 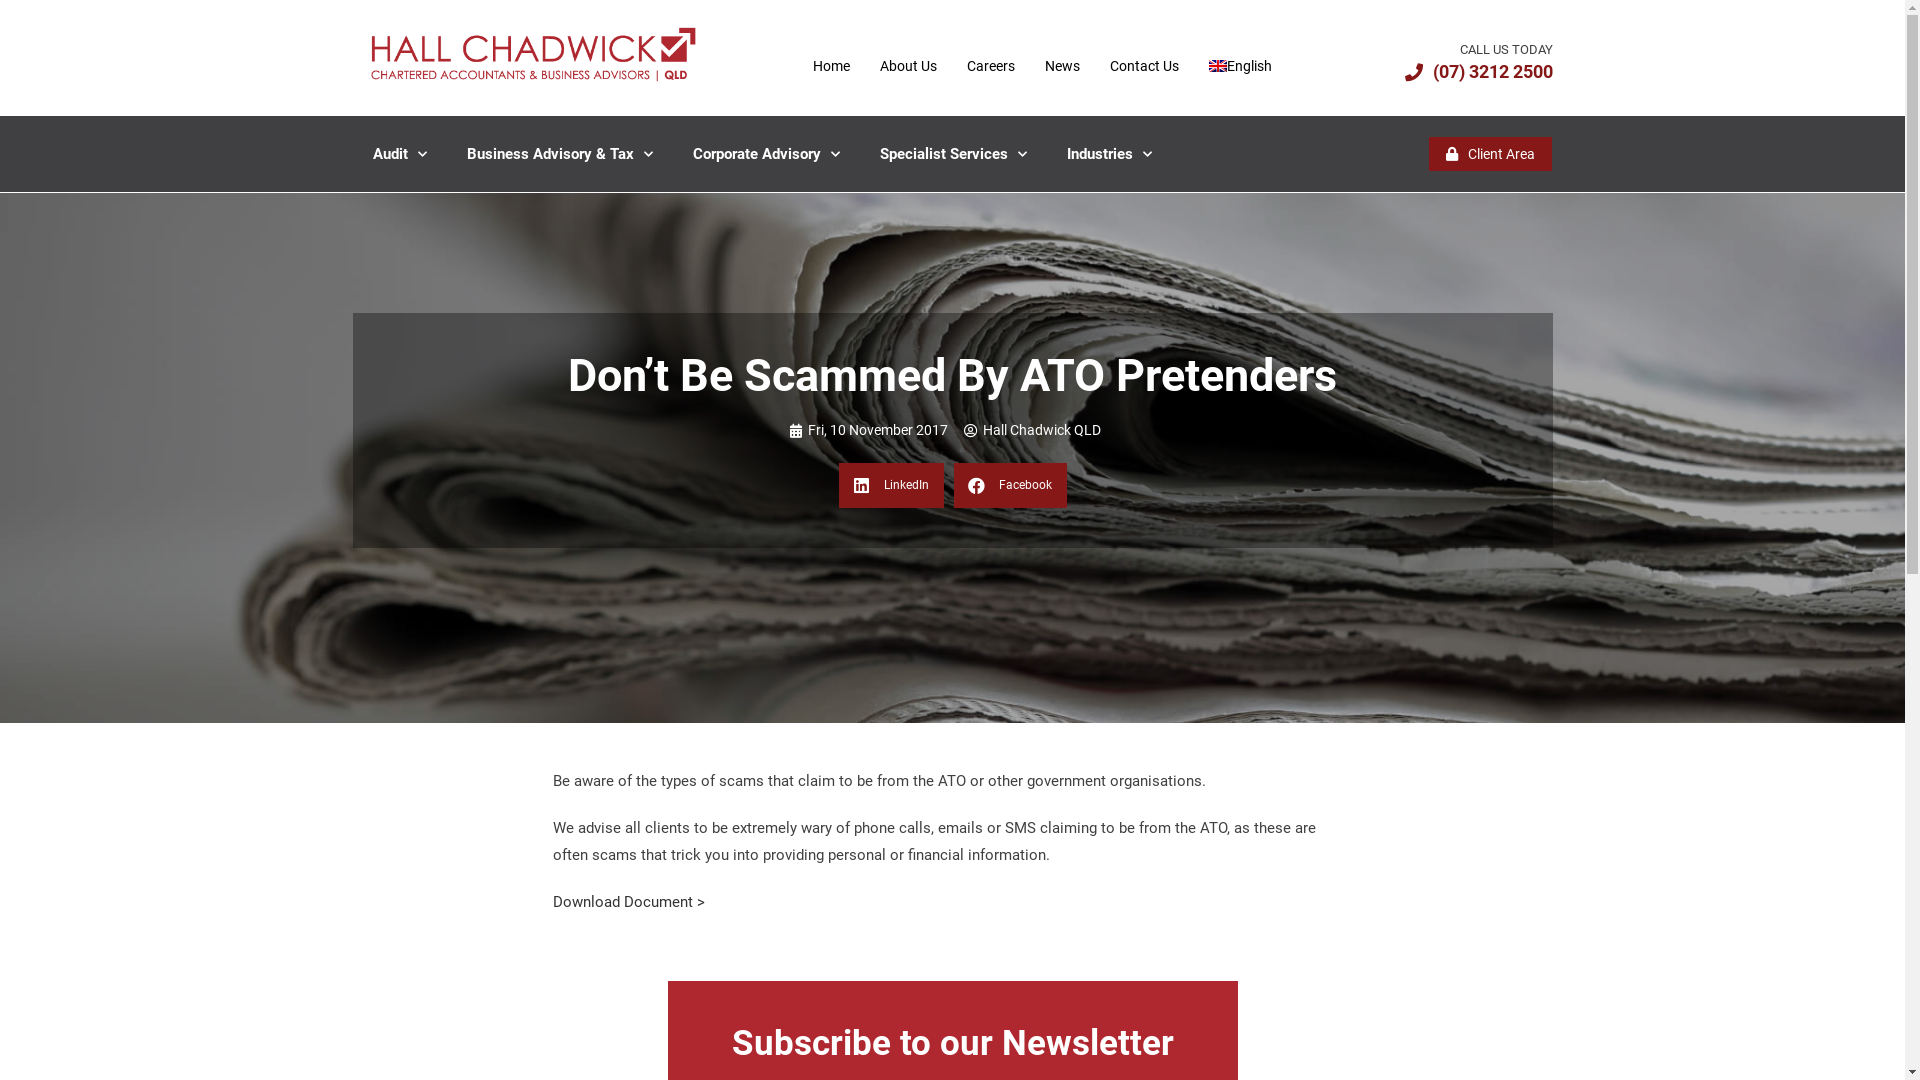 I want to click on Fri, 10 November 2017, so click(x=868, y=430).